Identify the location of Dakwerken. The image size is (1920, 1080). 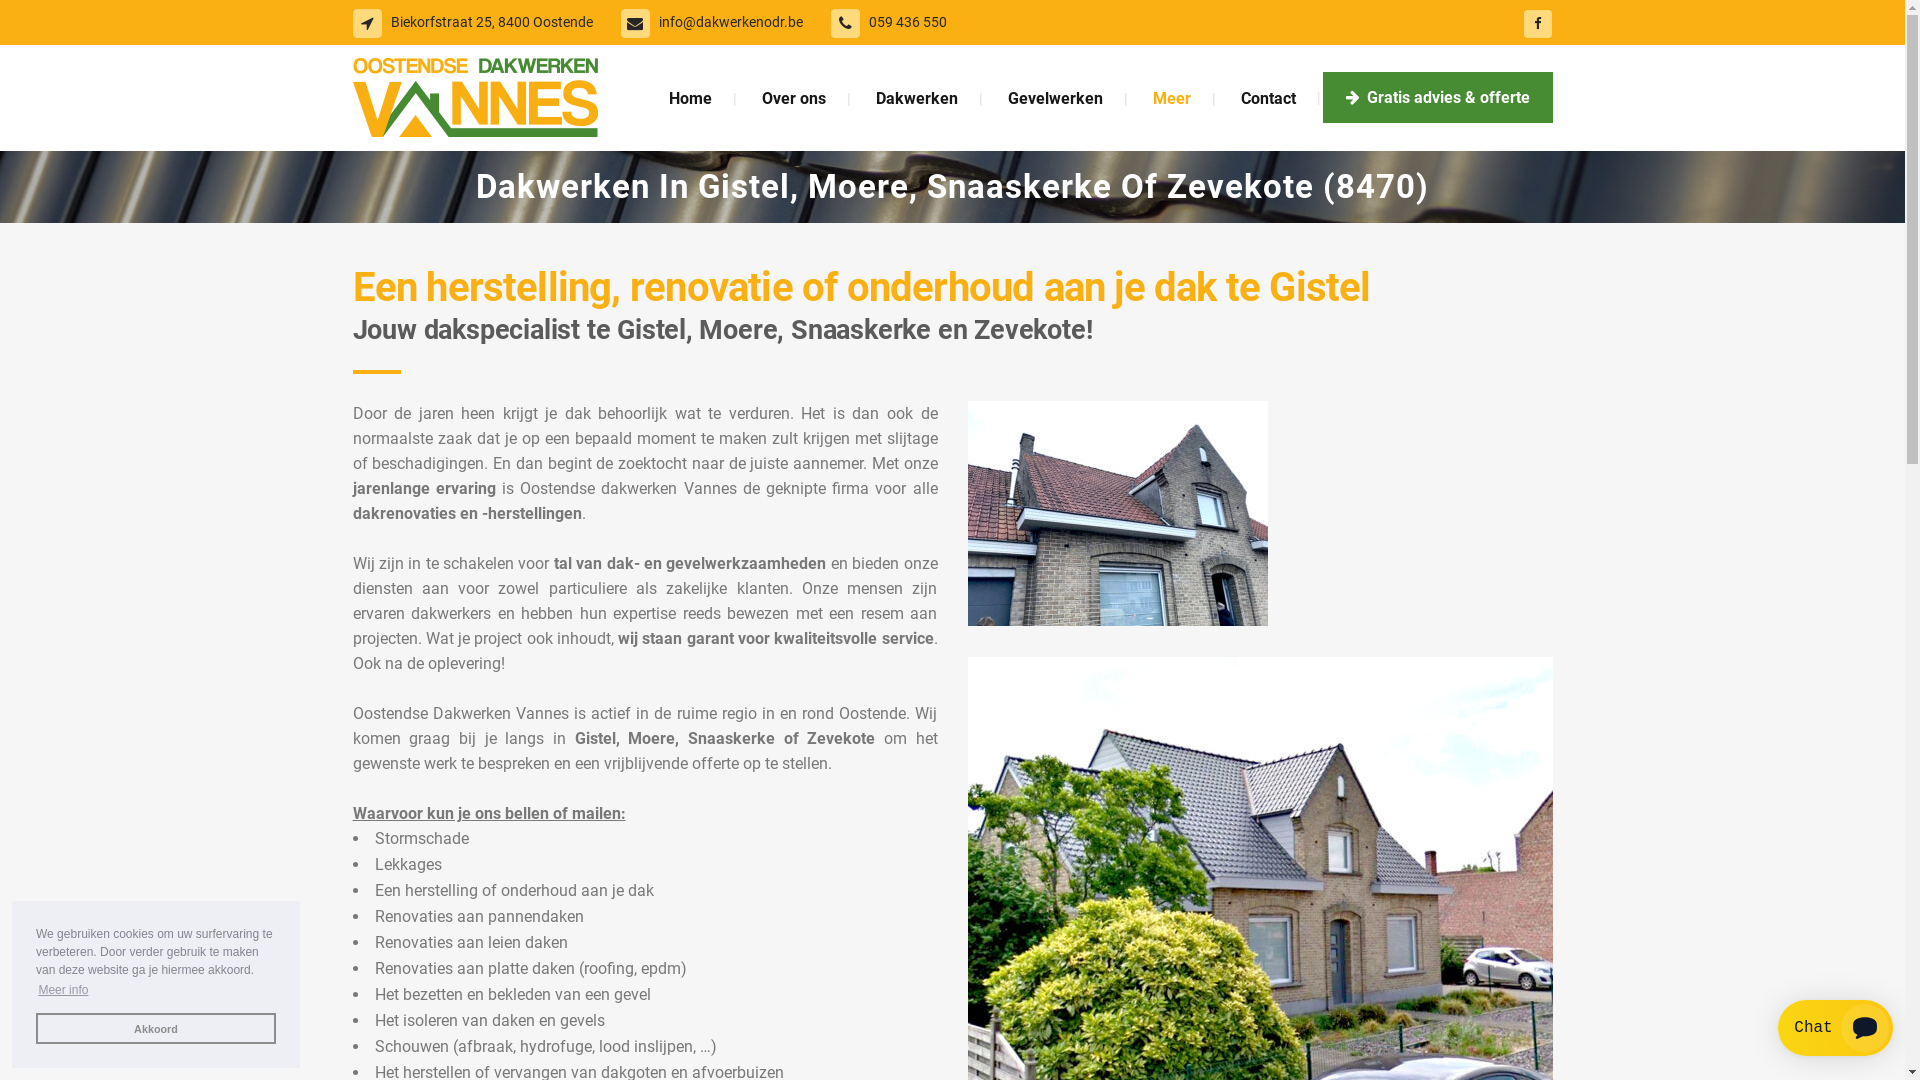
(916, 98).